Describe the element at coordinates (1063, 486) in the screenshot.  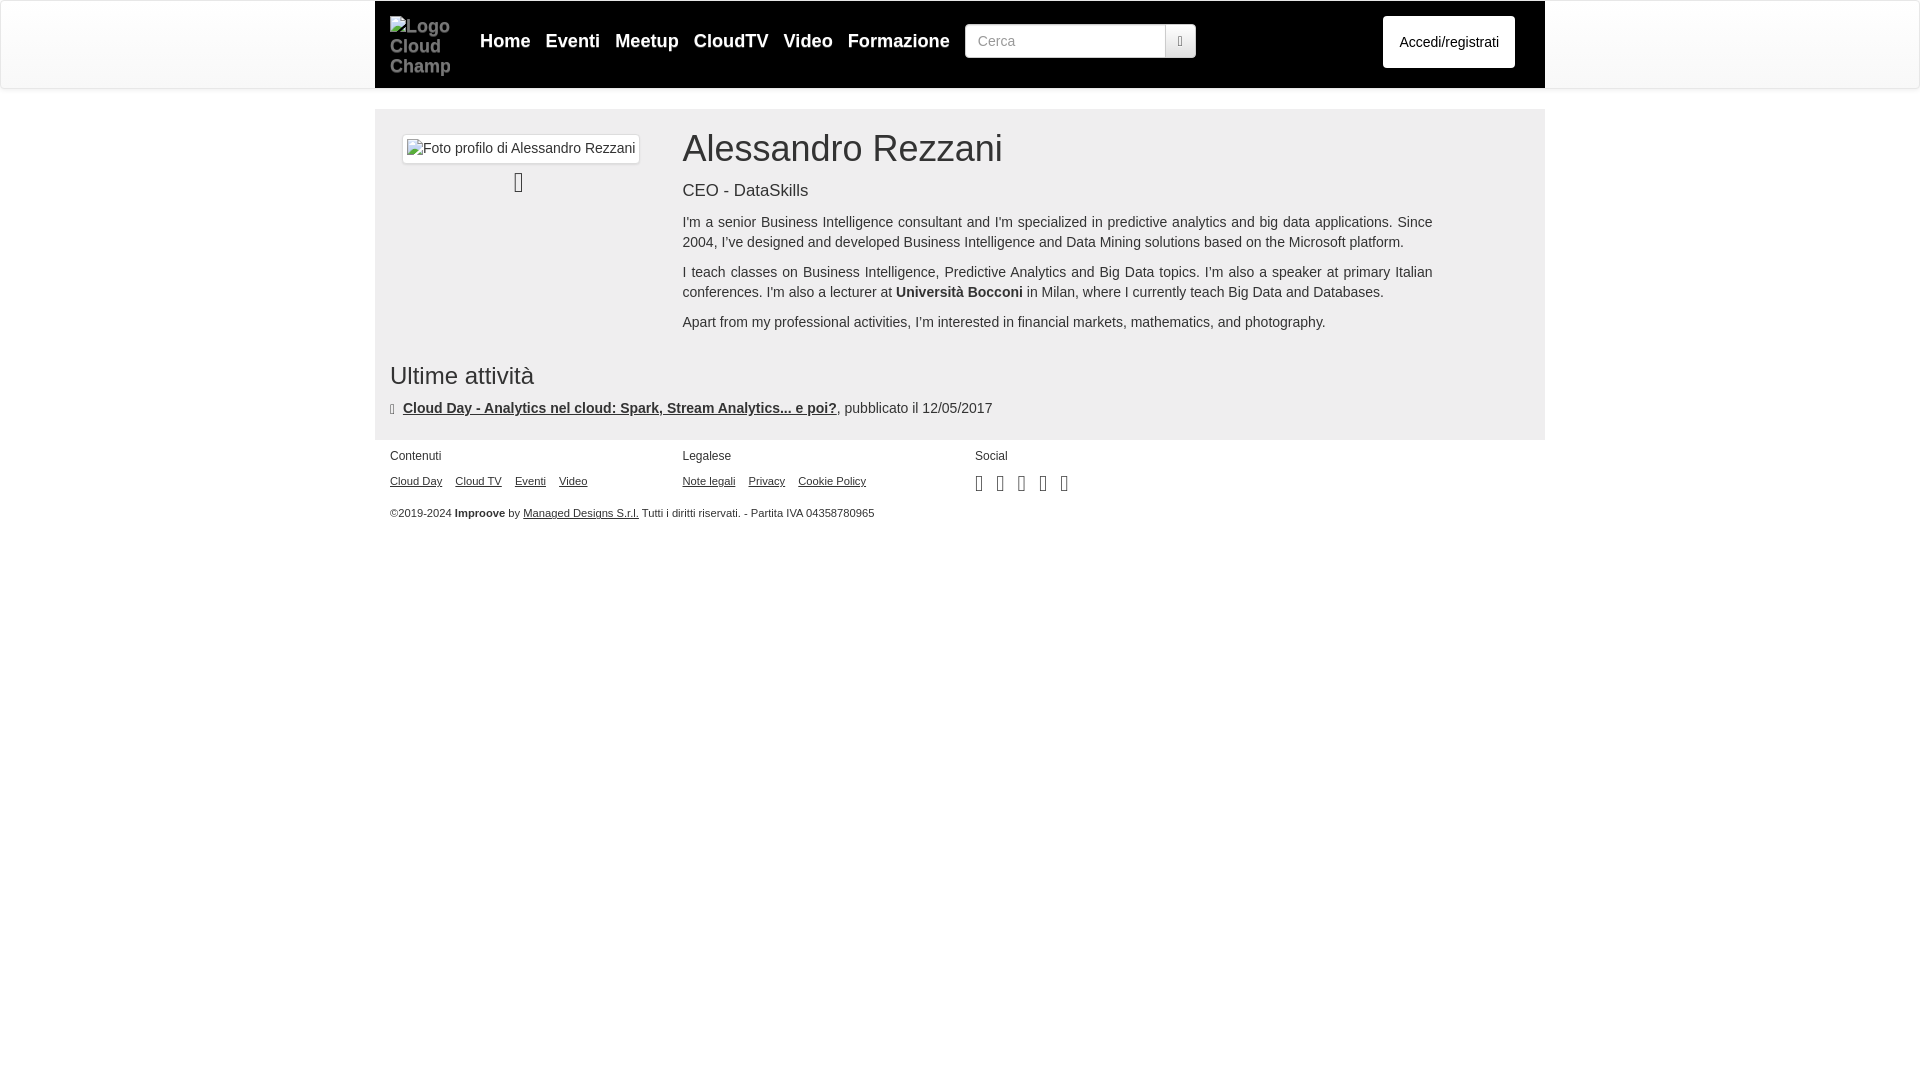
I see `Canale YouTube` at that location.